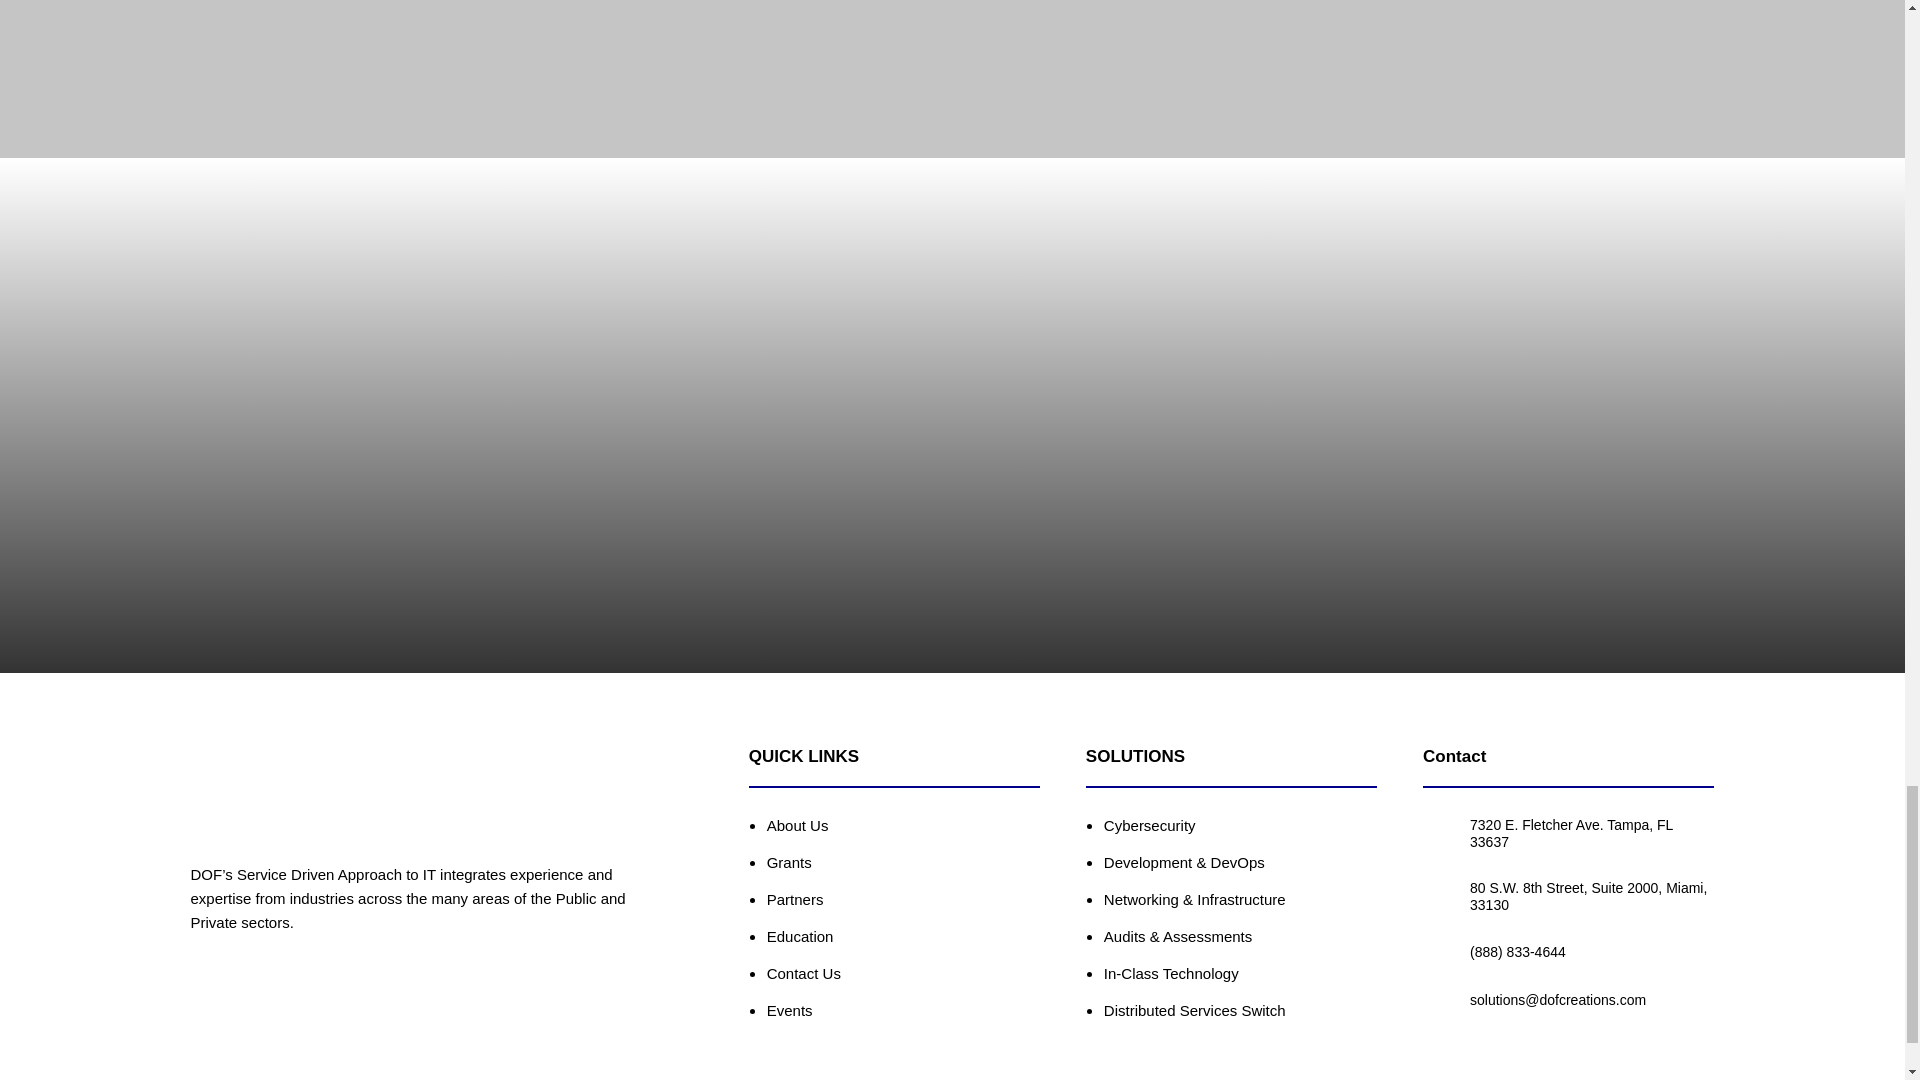 The image size is (1920, 1080). What do you see at coordinates (270, 789) in the screenshot?
I see `dof-creations` at bounding box center [270, 789].